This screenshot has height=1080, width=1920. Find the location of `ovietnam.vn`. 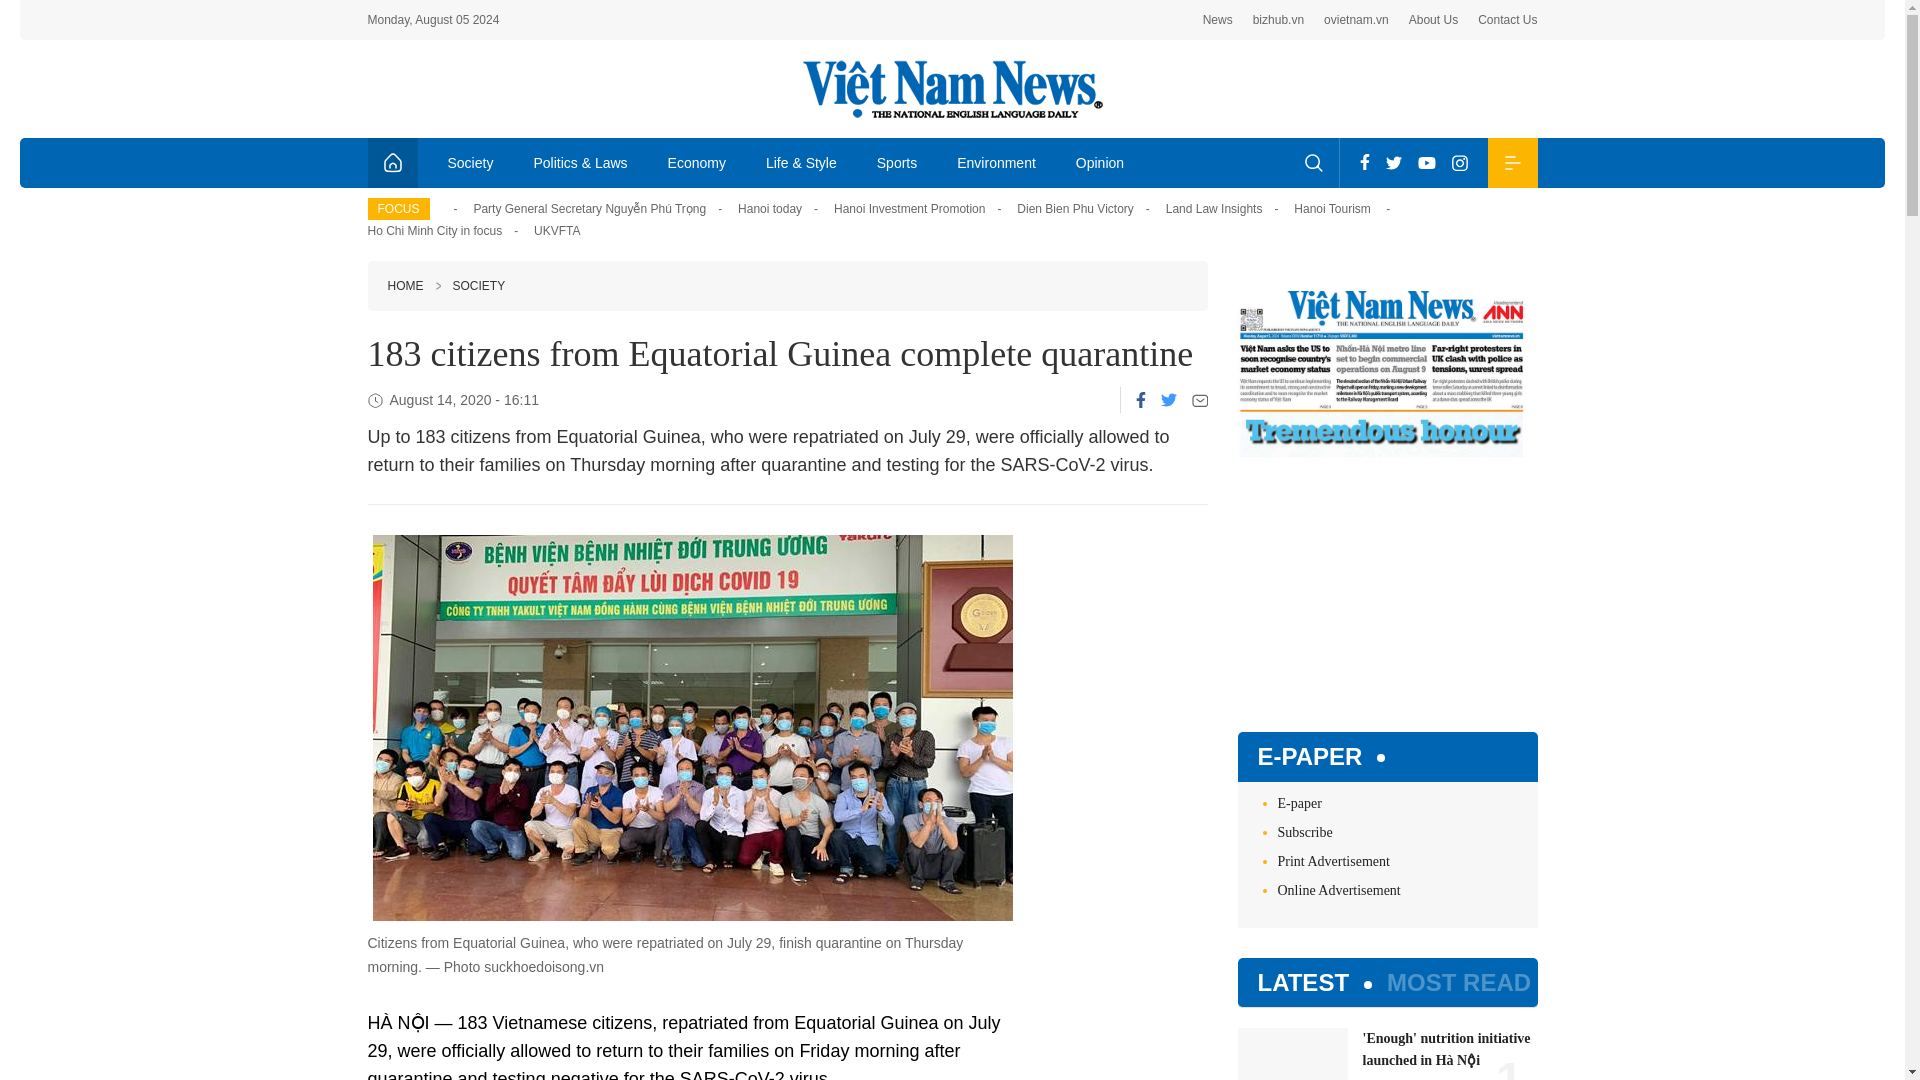

ovietnam.vn is located at coordinates (1356, 20).